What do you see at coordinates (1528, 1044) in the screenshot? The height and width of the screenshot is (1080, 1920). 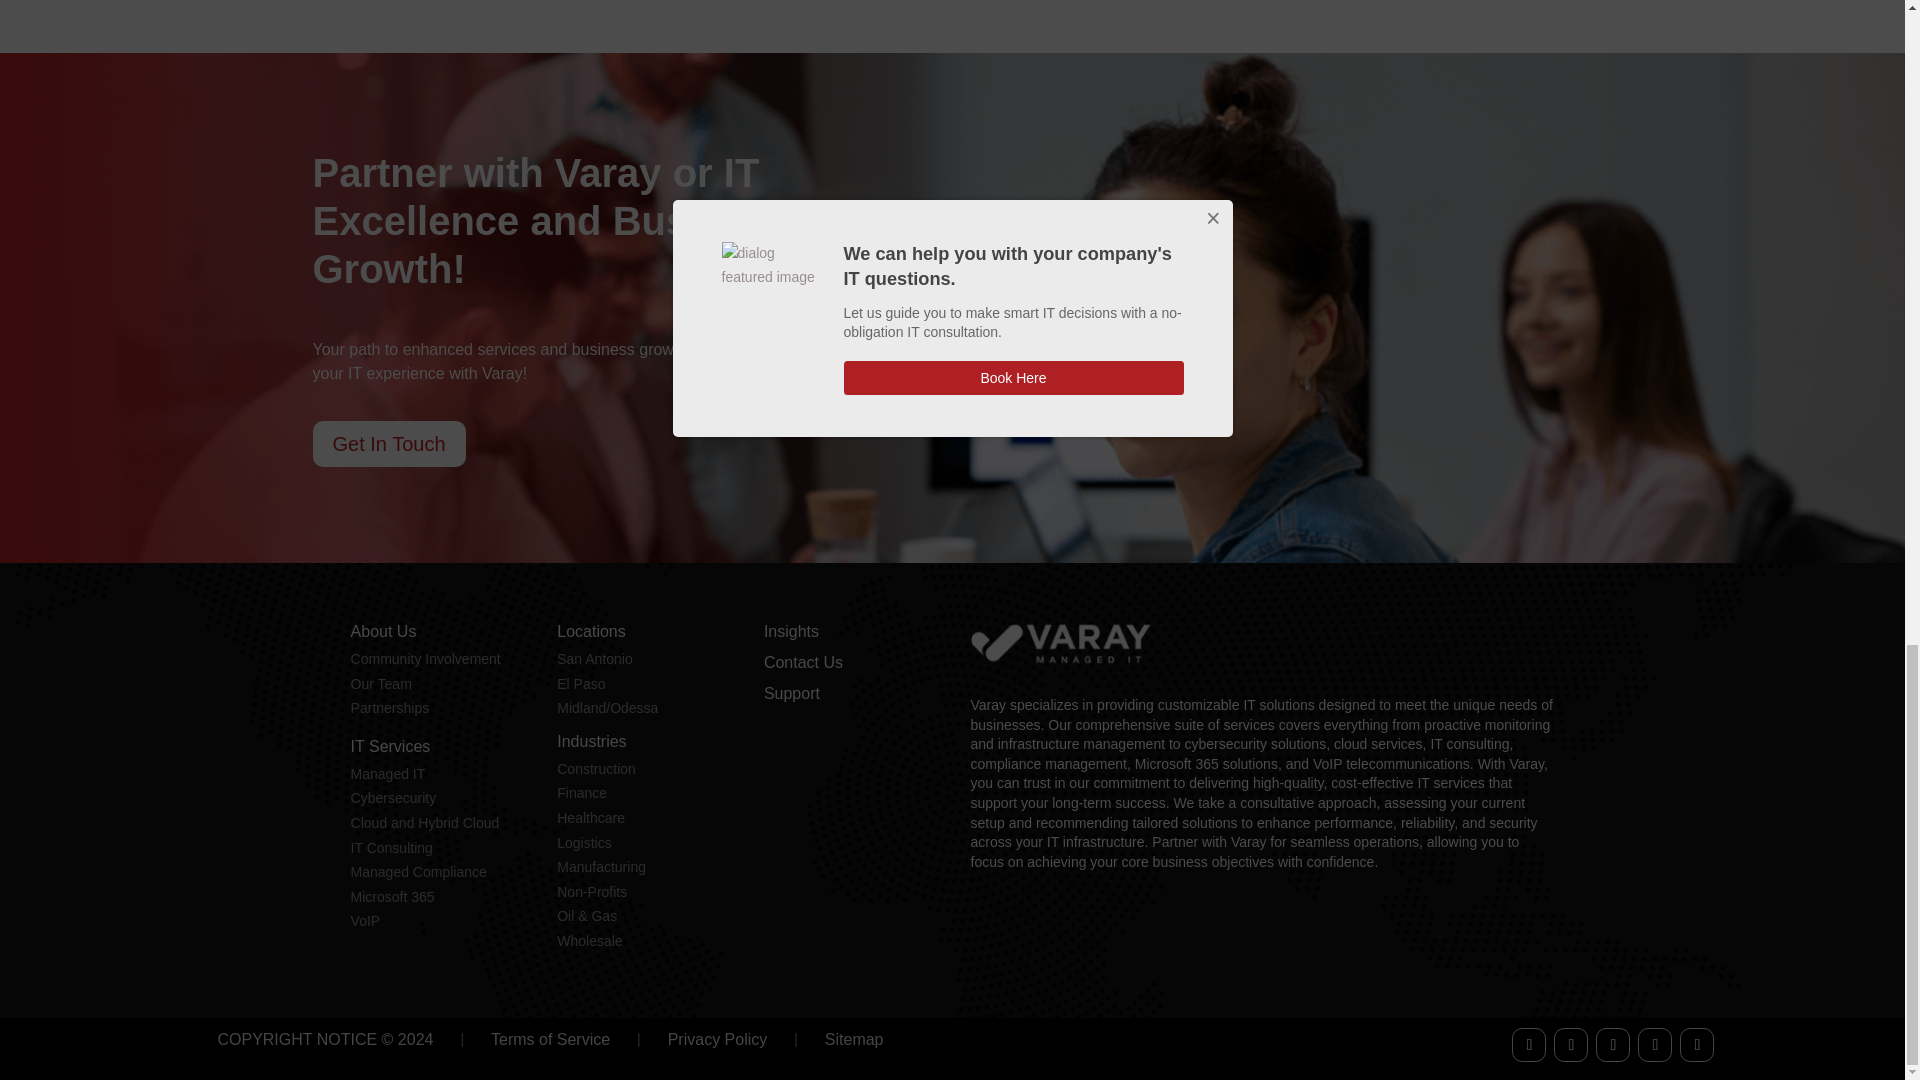 I see `Follow on Facebook` at bounding box center [1528, 1044].